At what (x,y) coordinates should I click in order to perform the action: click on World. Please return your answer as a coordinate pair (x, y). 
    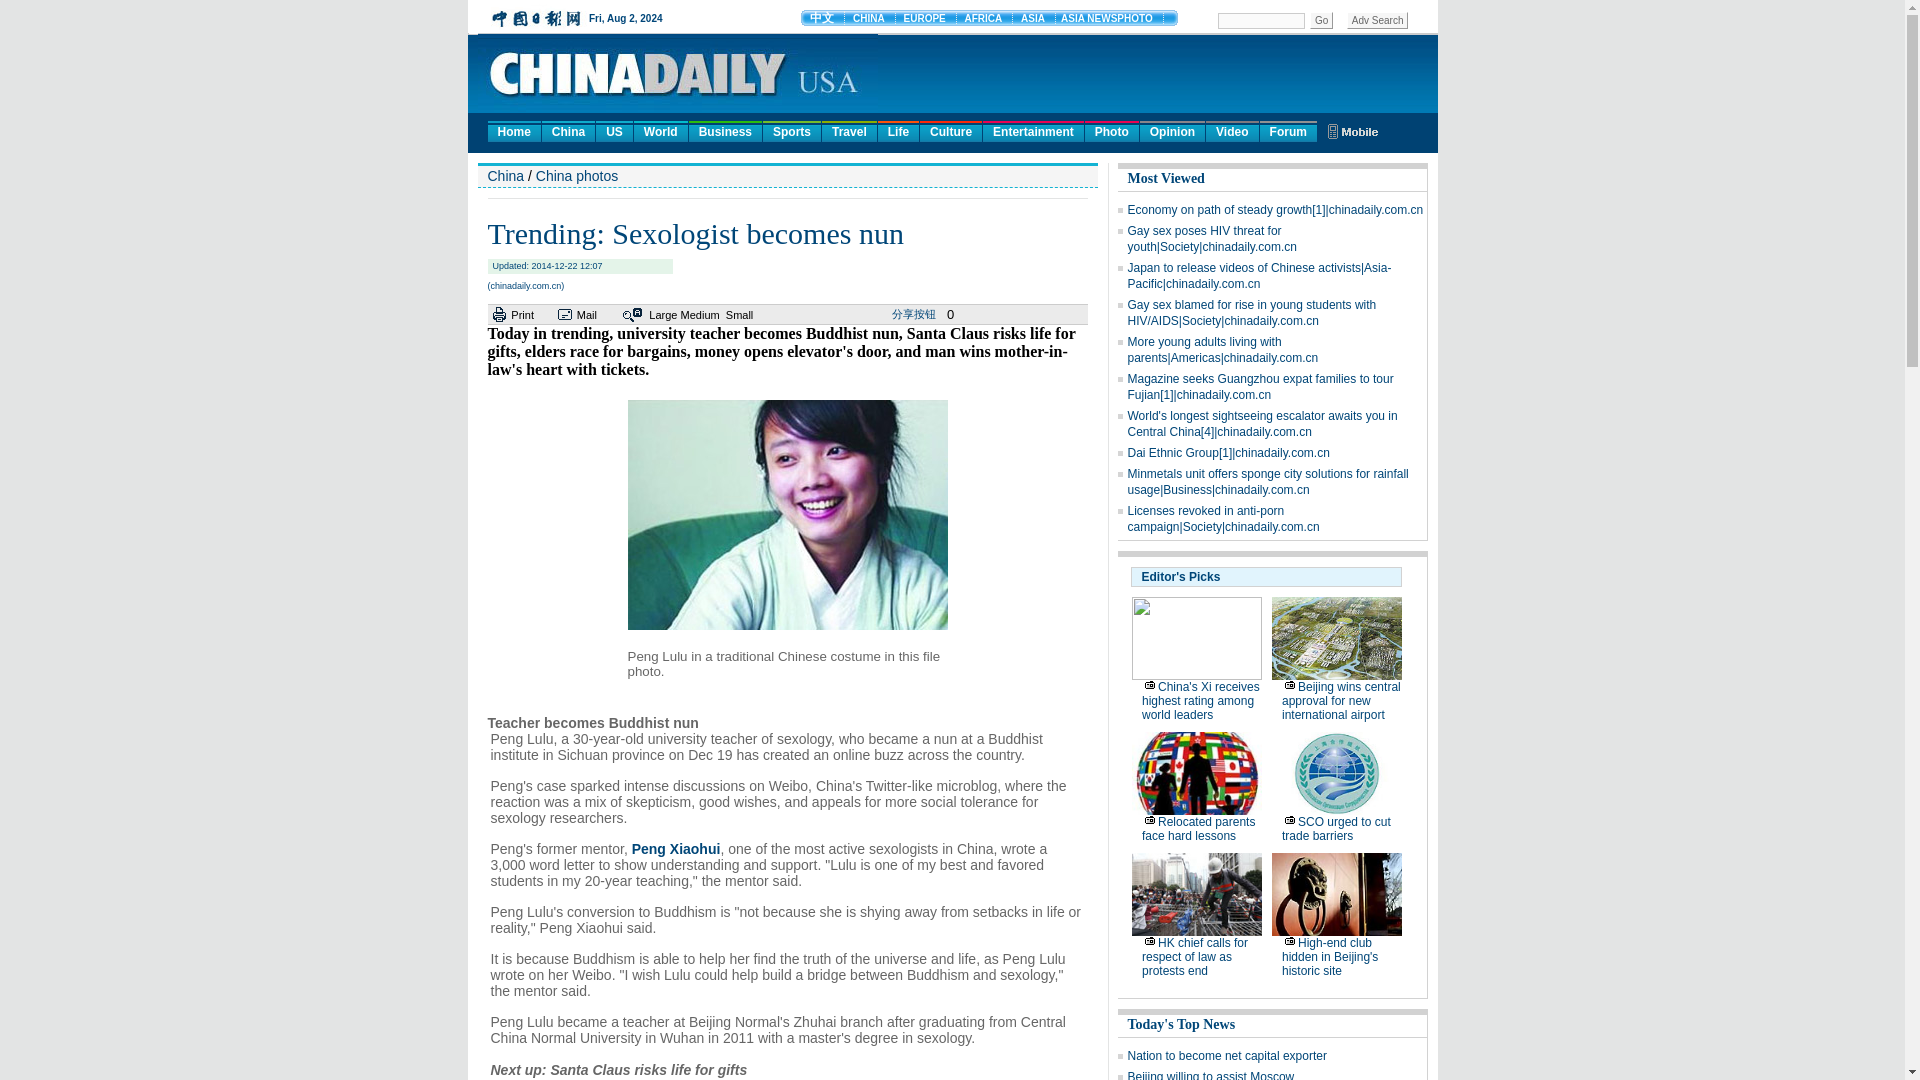
    Looking at the image, I should click on (660, 130).